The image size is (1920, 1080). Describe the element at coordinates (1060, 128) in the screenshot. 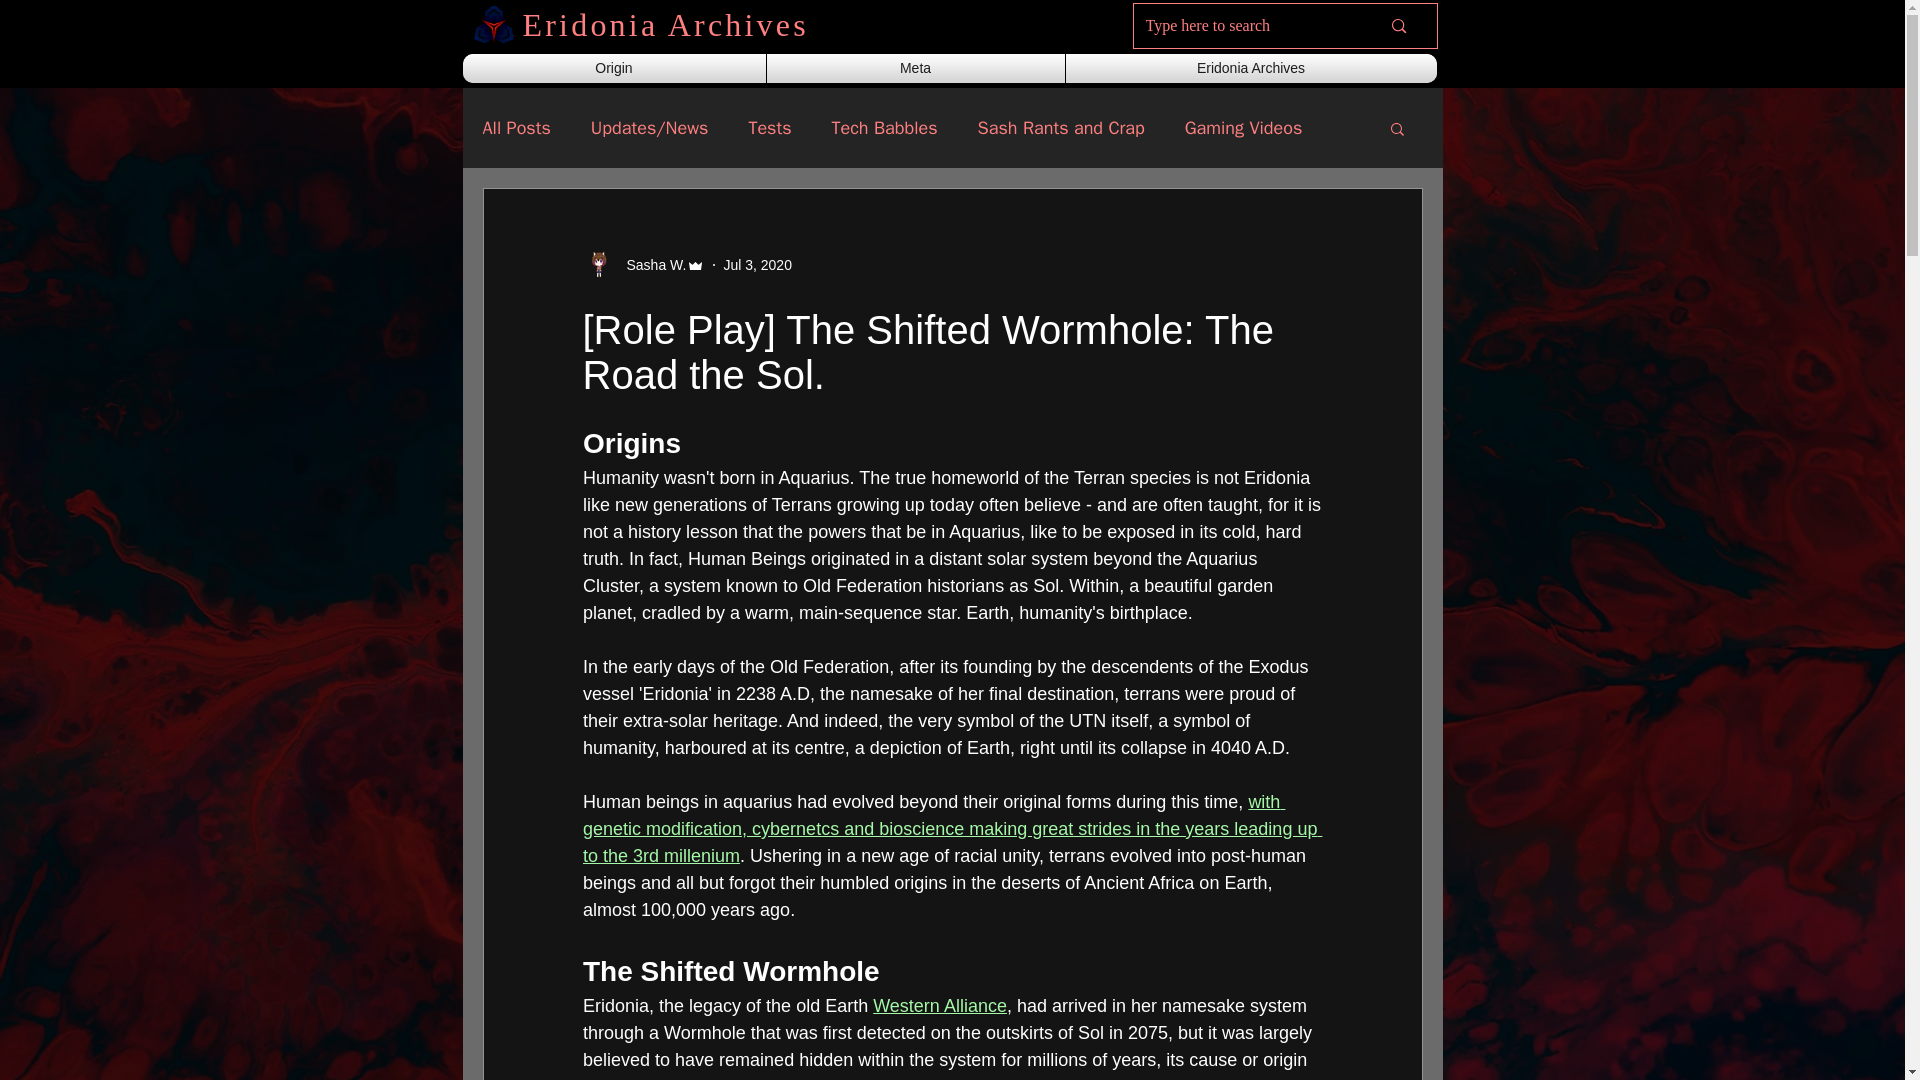

I see `Sash Rants and Crap` at that location.